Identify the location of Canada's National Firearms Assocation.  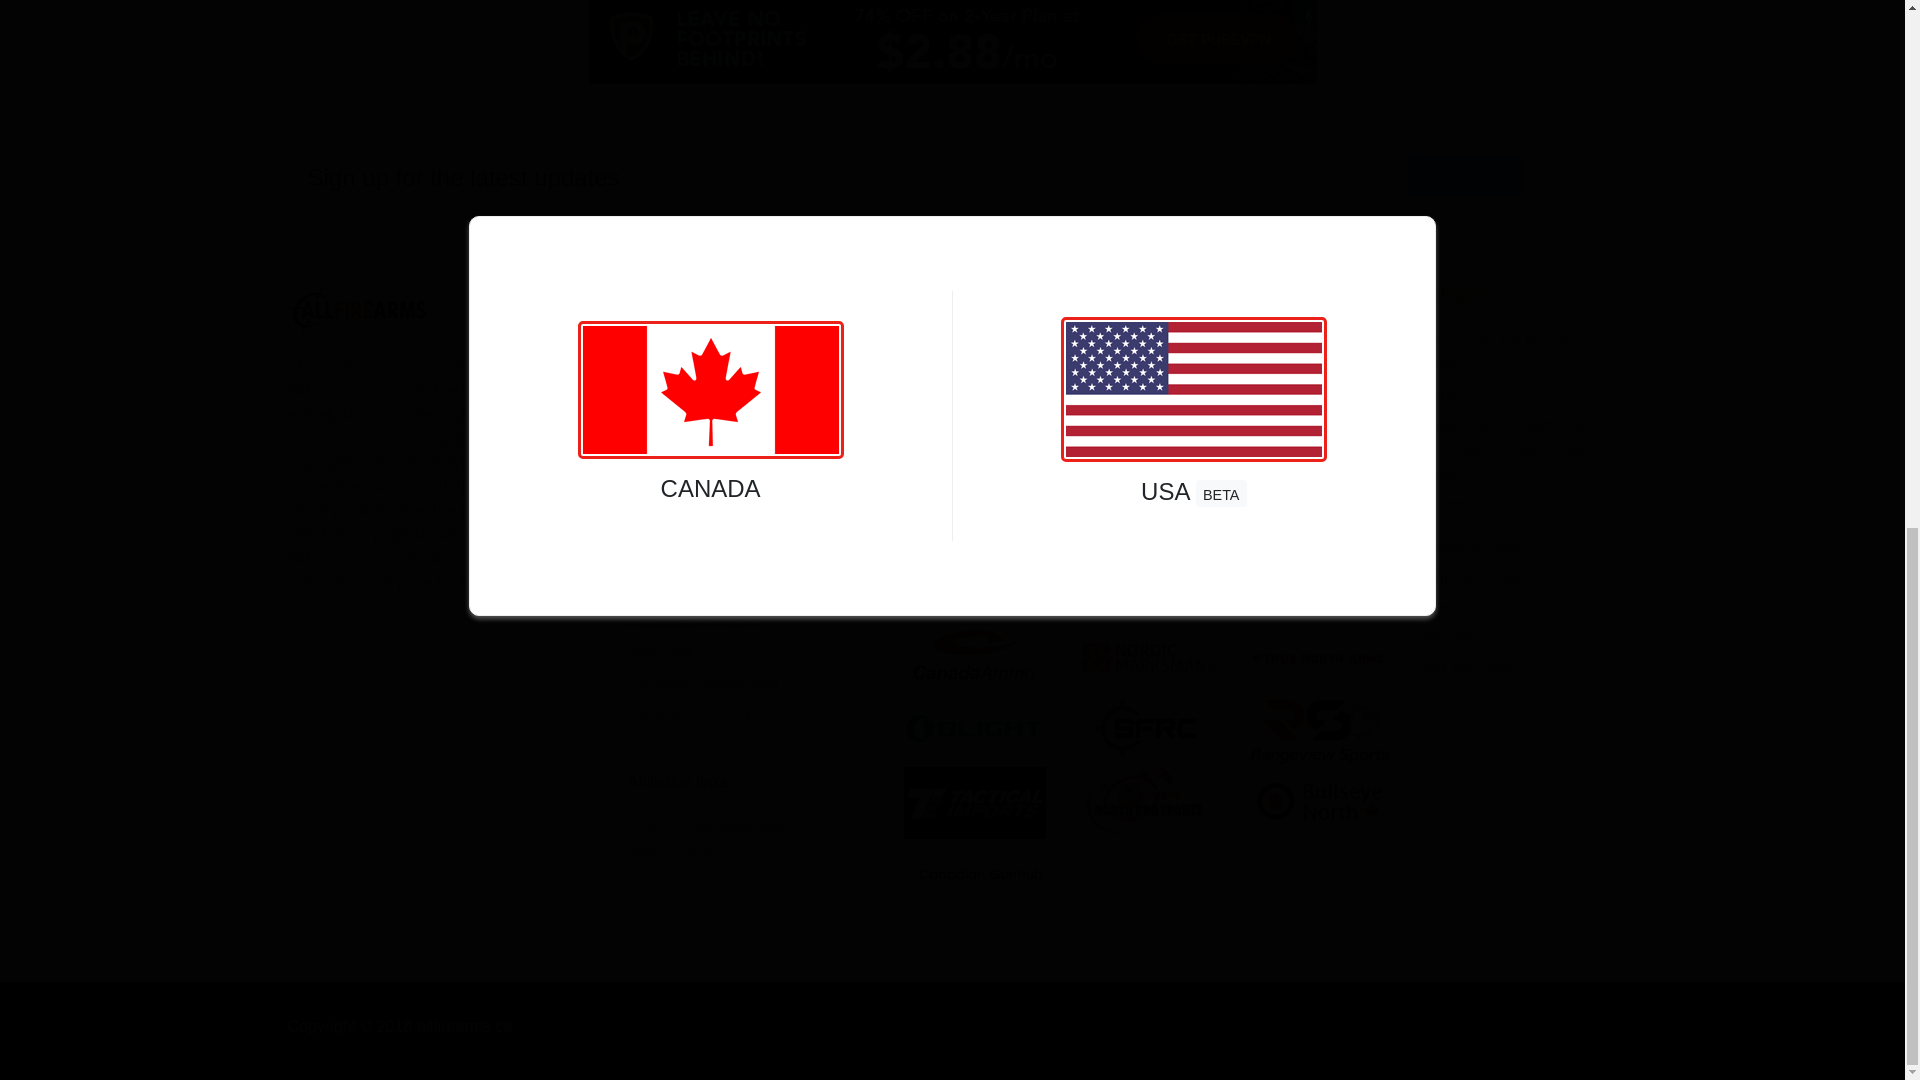
(714, 551).